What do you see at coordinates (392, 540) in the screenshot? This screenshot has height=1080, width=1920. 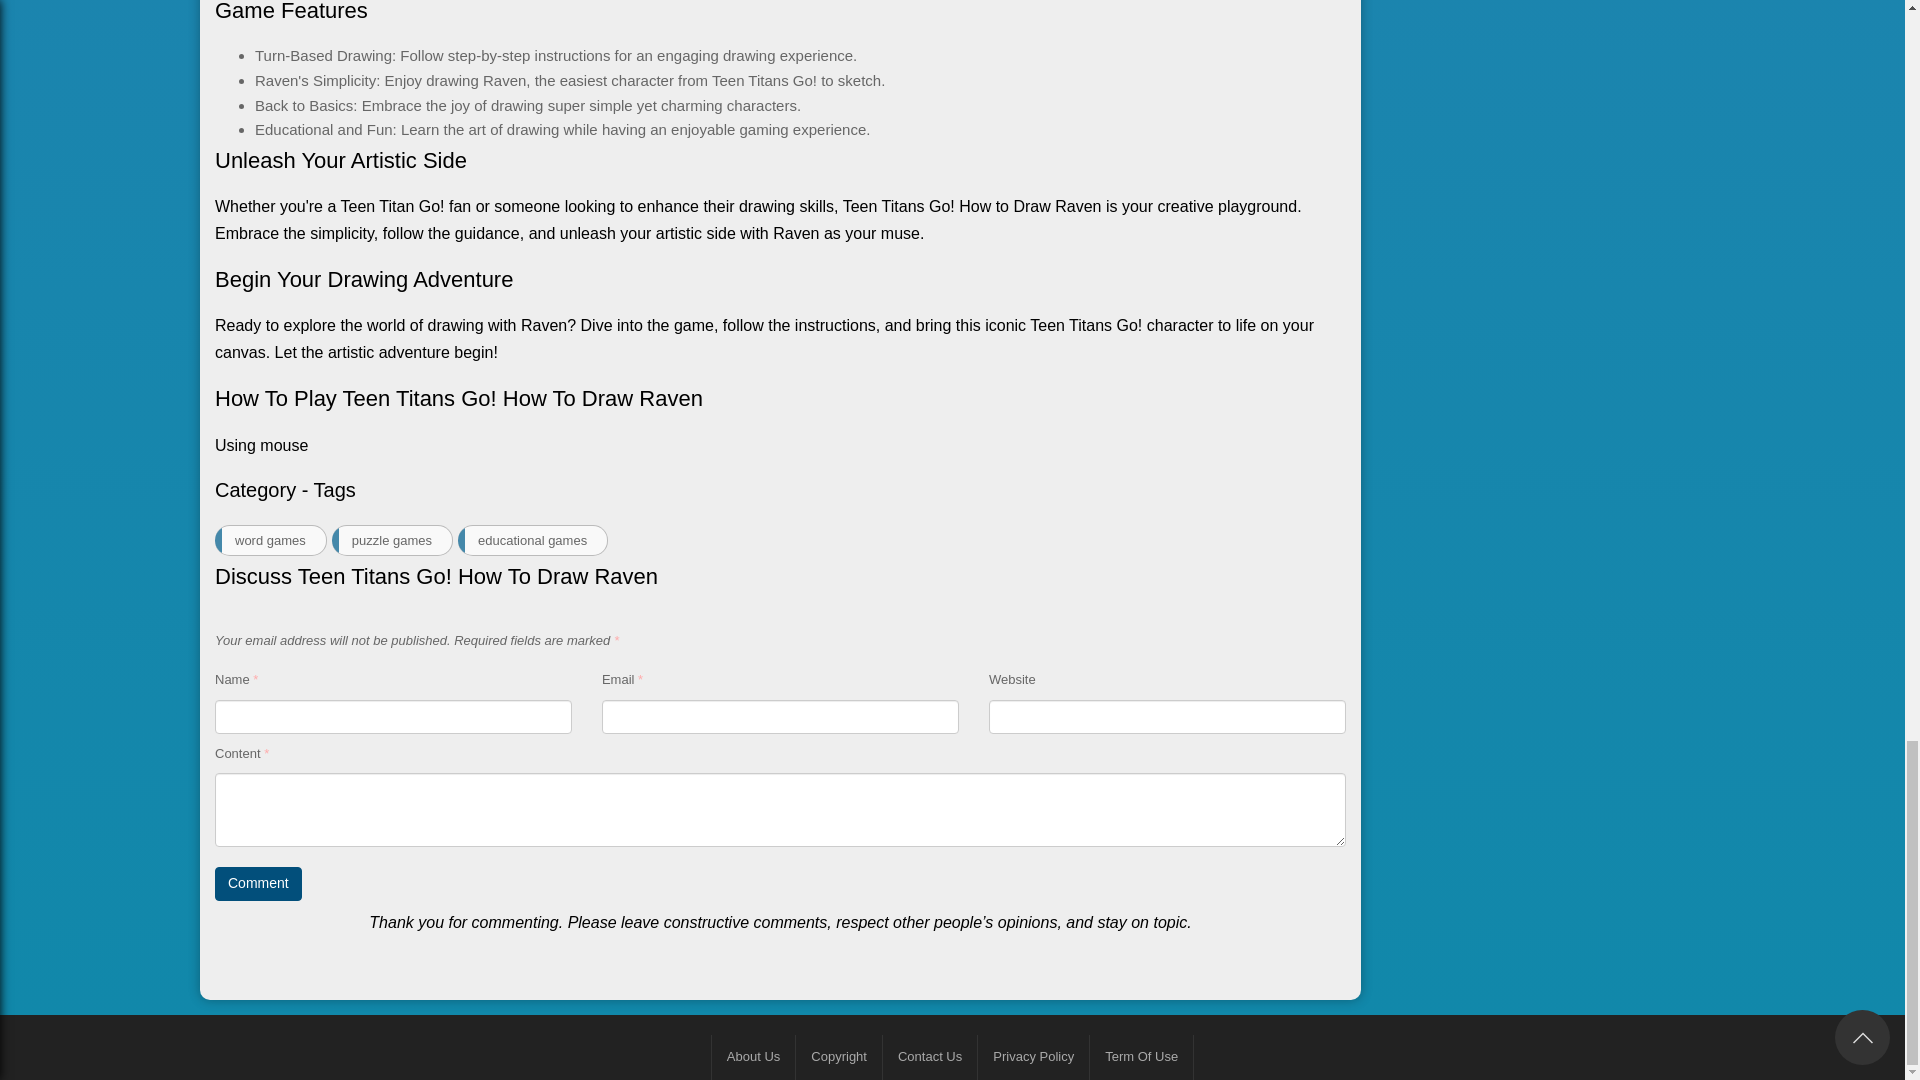 I see `puzzle games` at bounding box center [392, 540].